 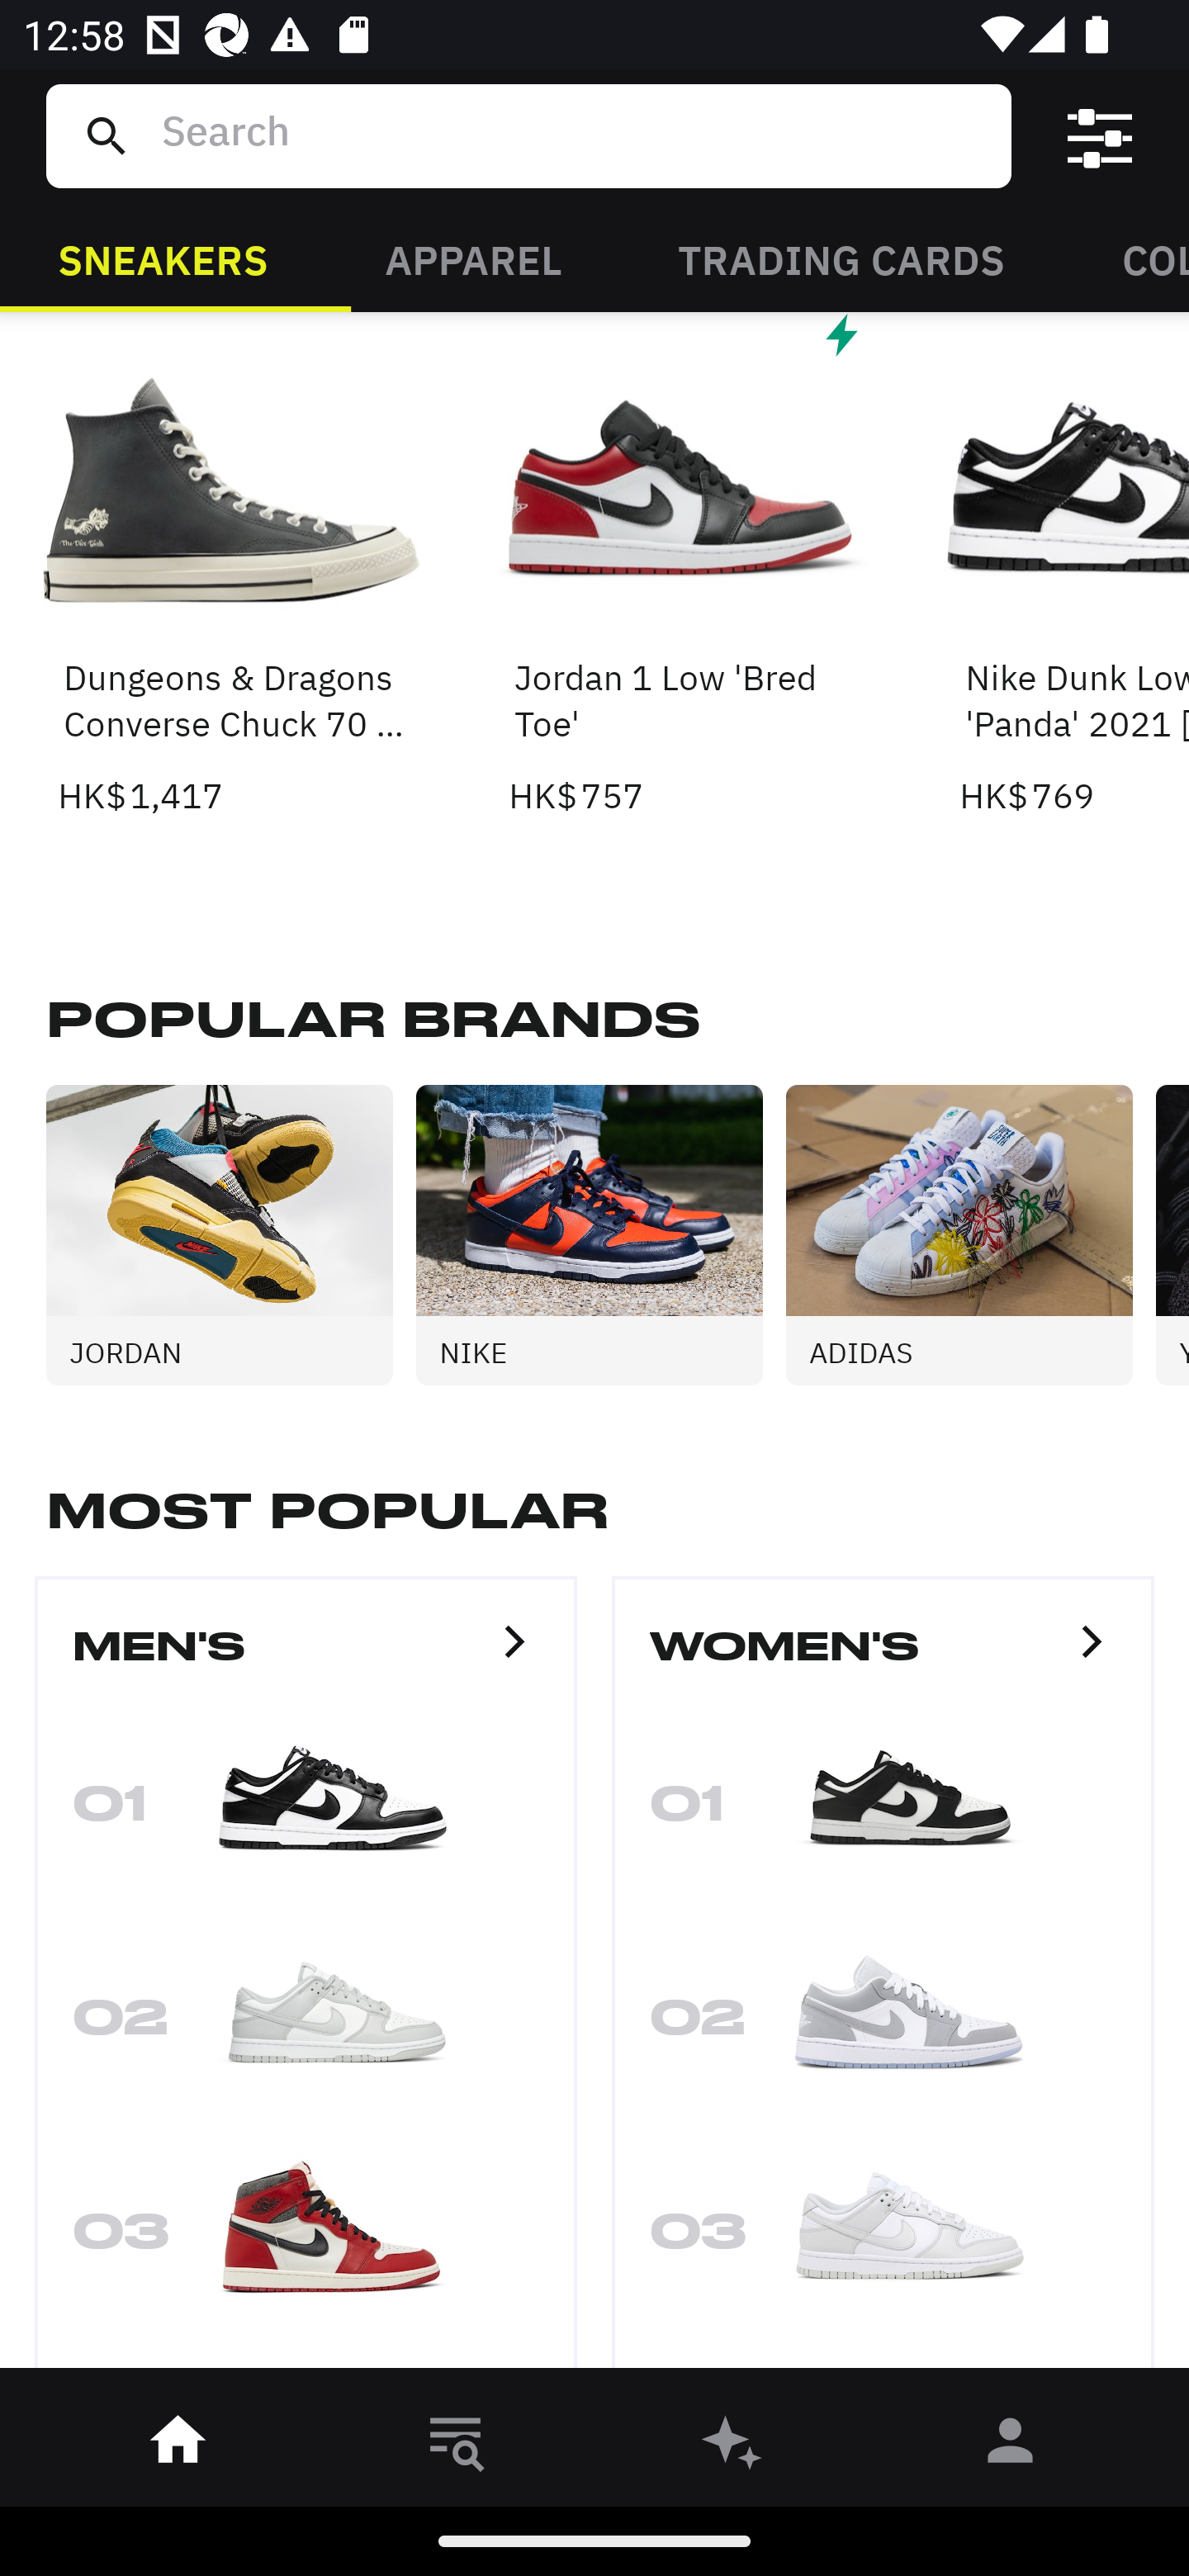 I want to click on 03, so click(x=883, y=2242).